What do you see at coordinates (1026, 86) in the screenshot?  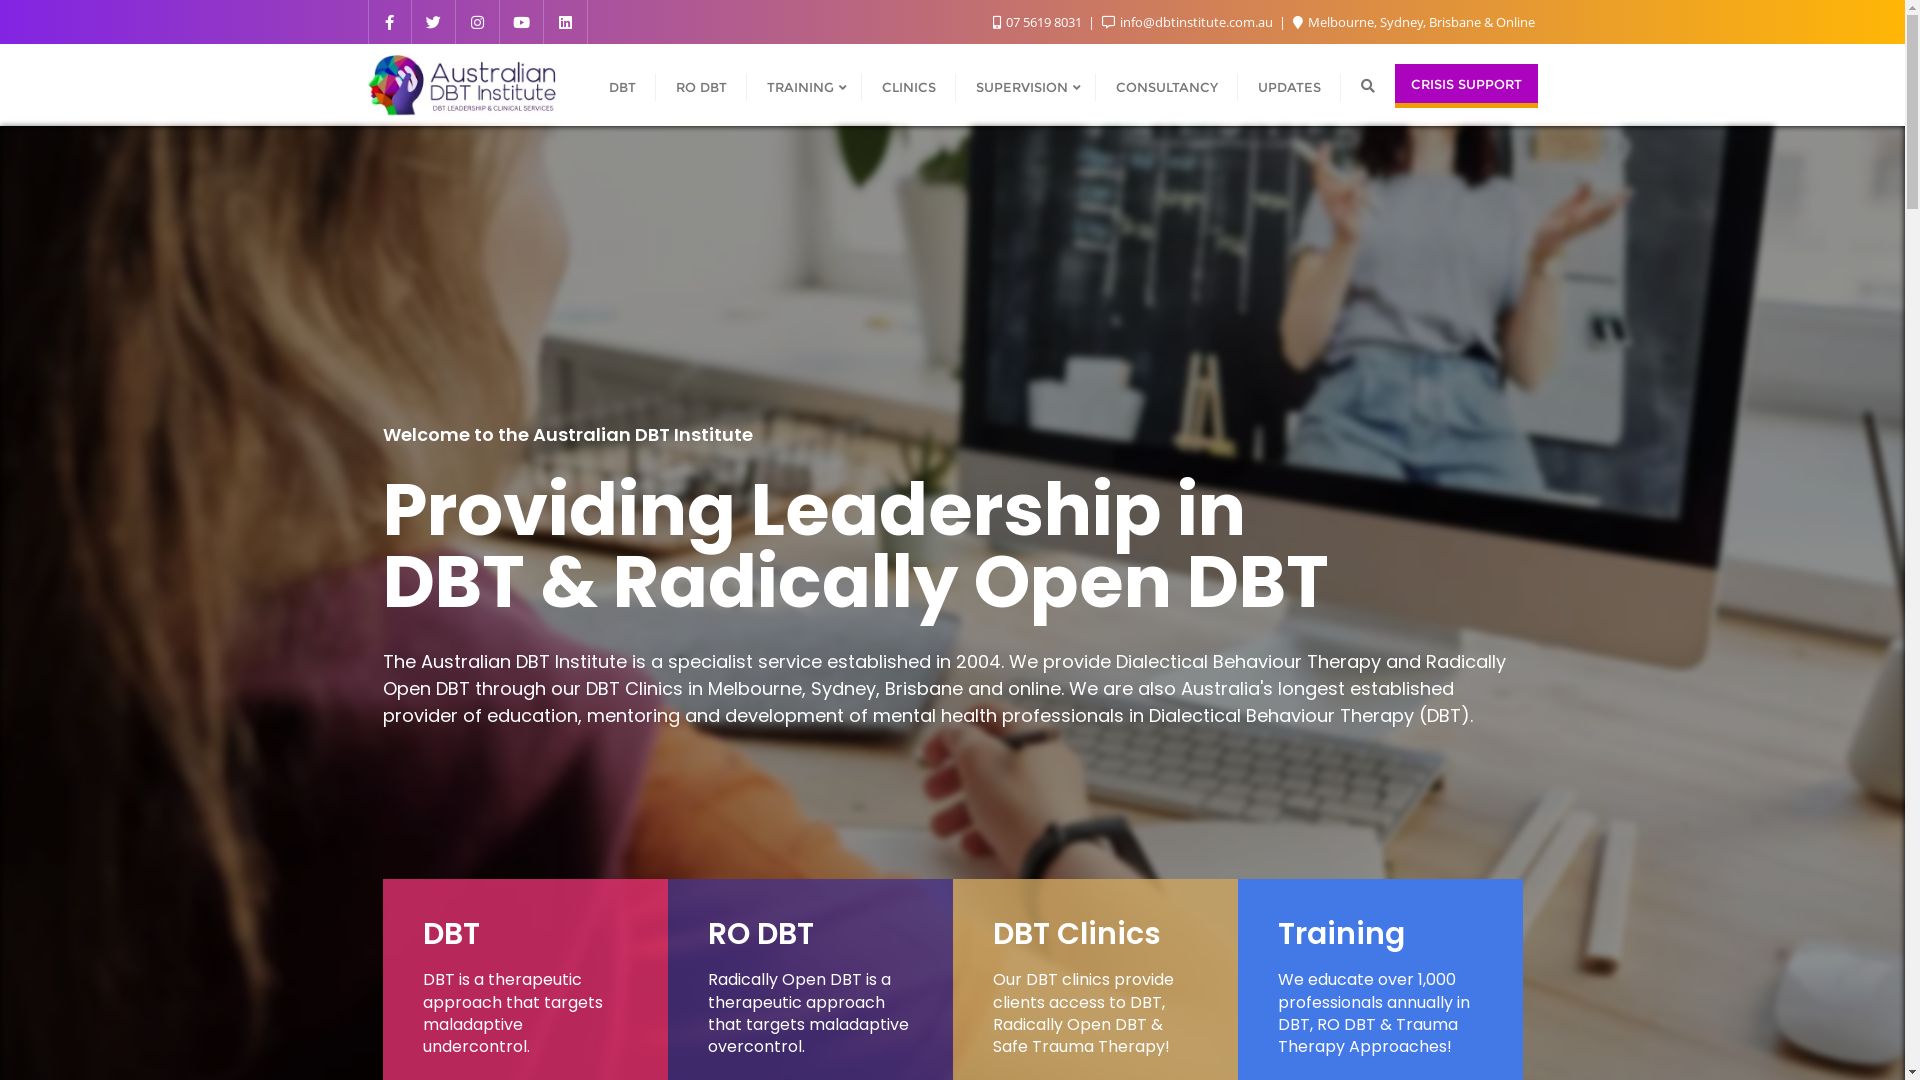 I see `SUPERVISION` at bounding box center [1026, 86].